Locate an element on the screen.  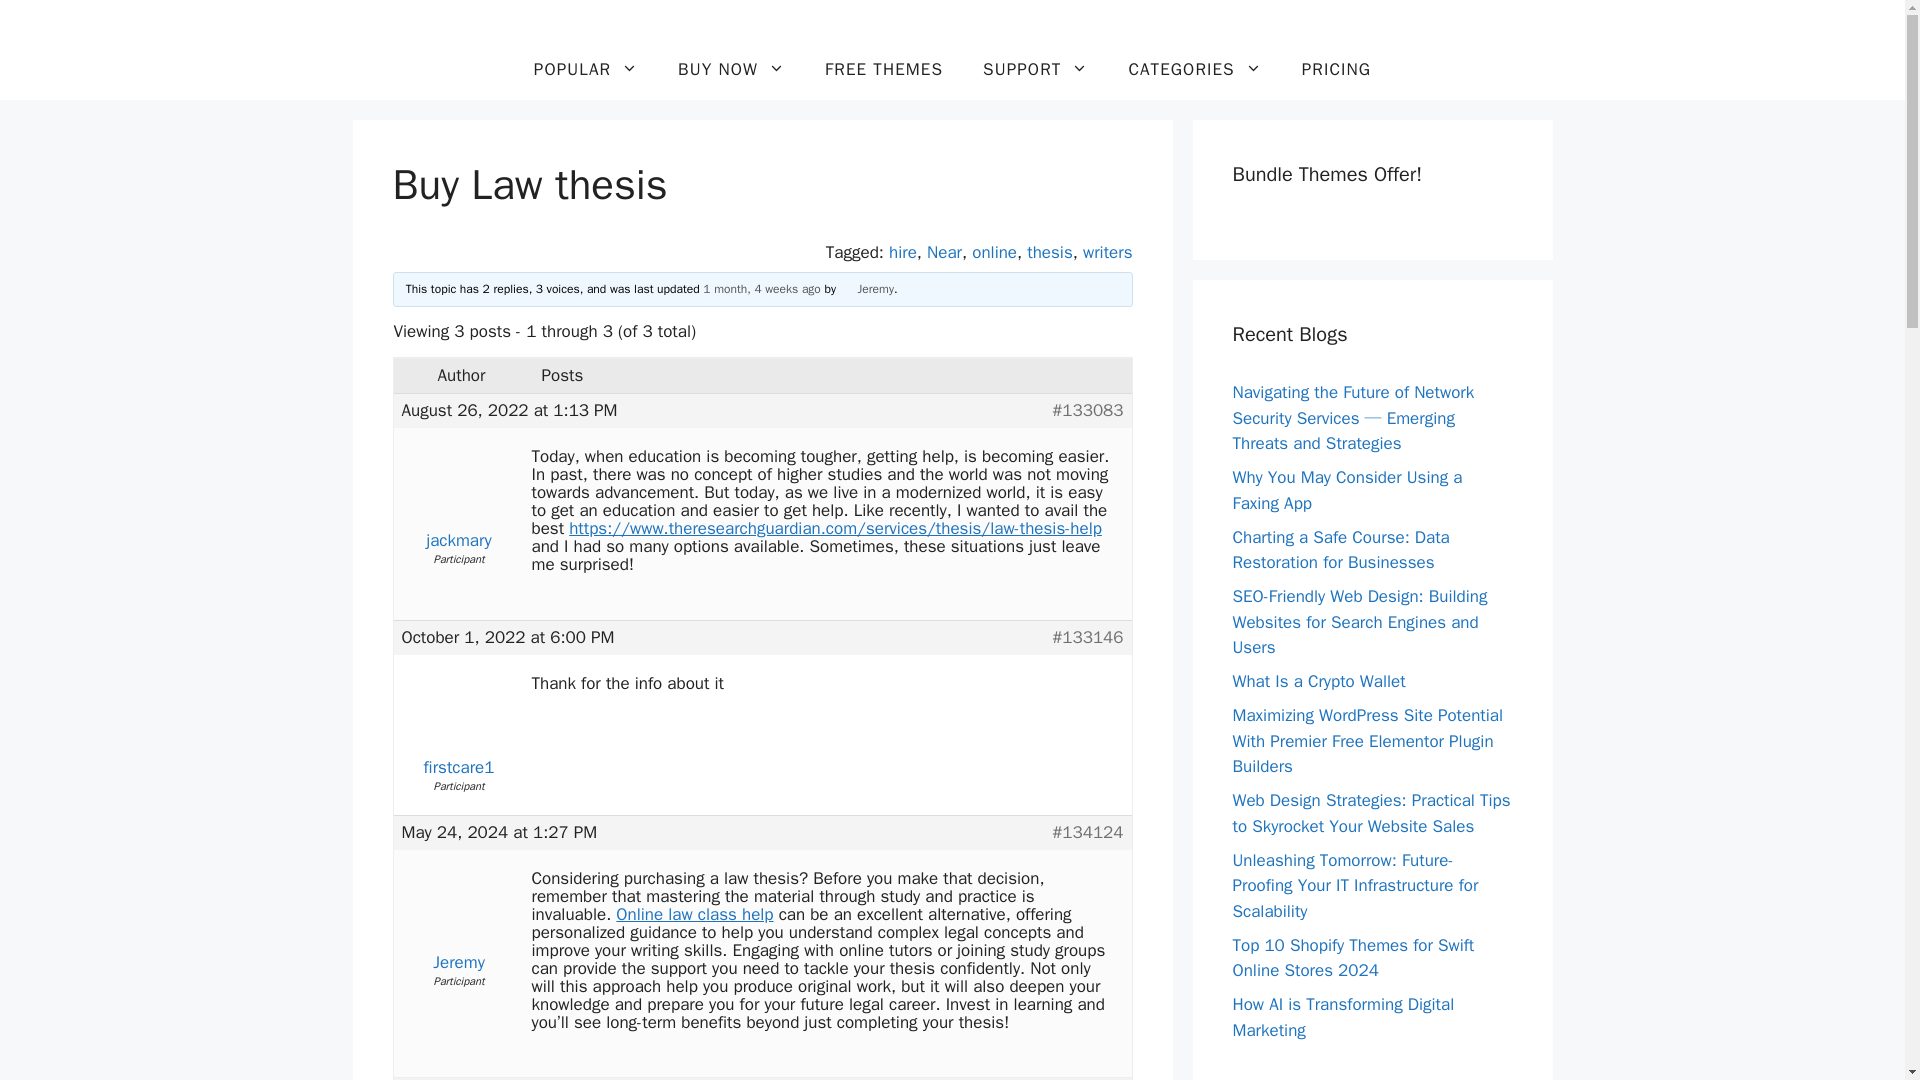
View Jeremy's profile is located at coordinates (458, 953).